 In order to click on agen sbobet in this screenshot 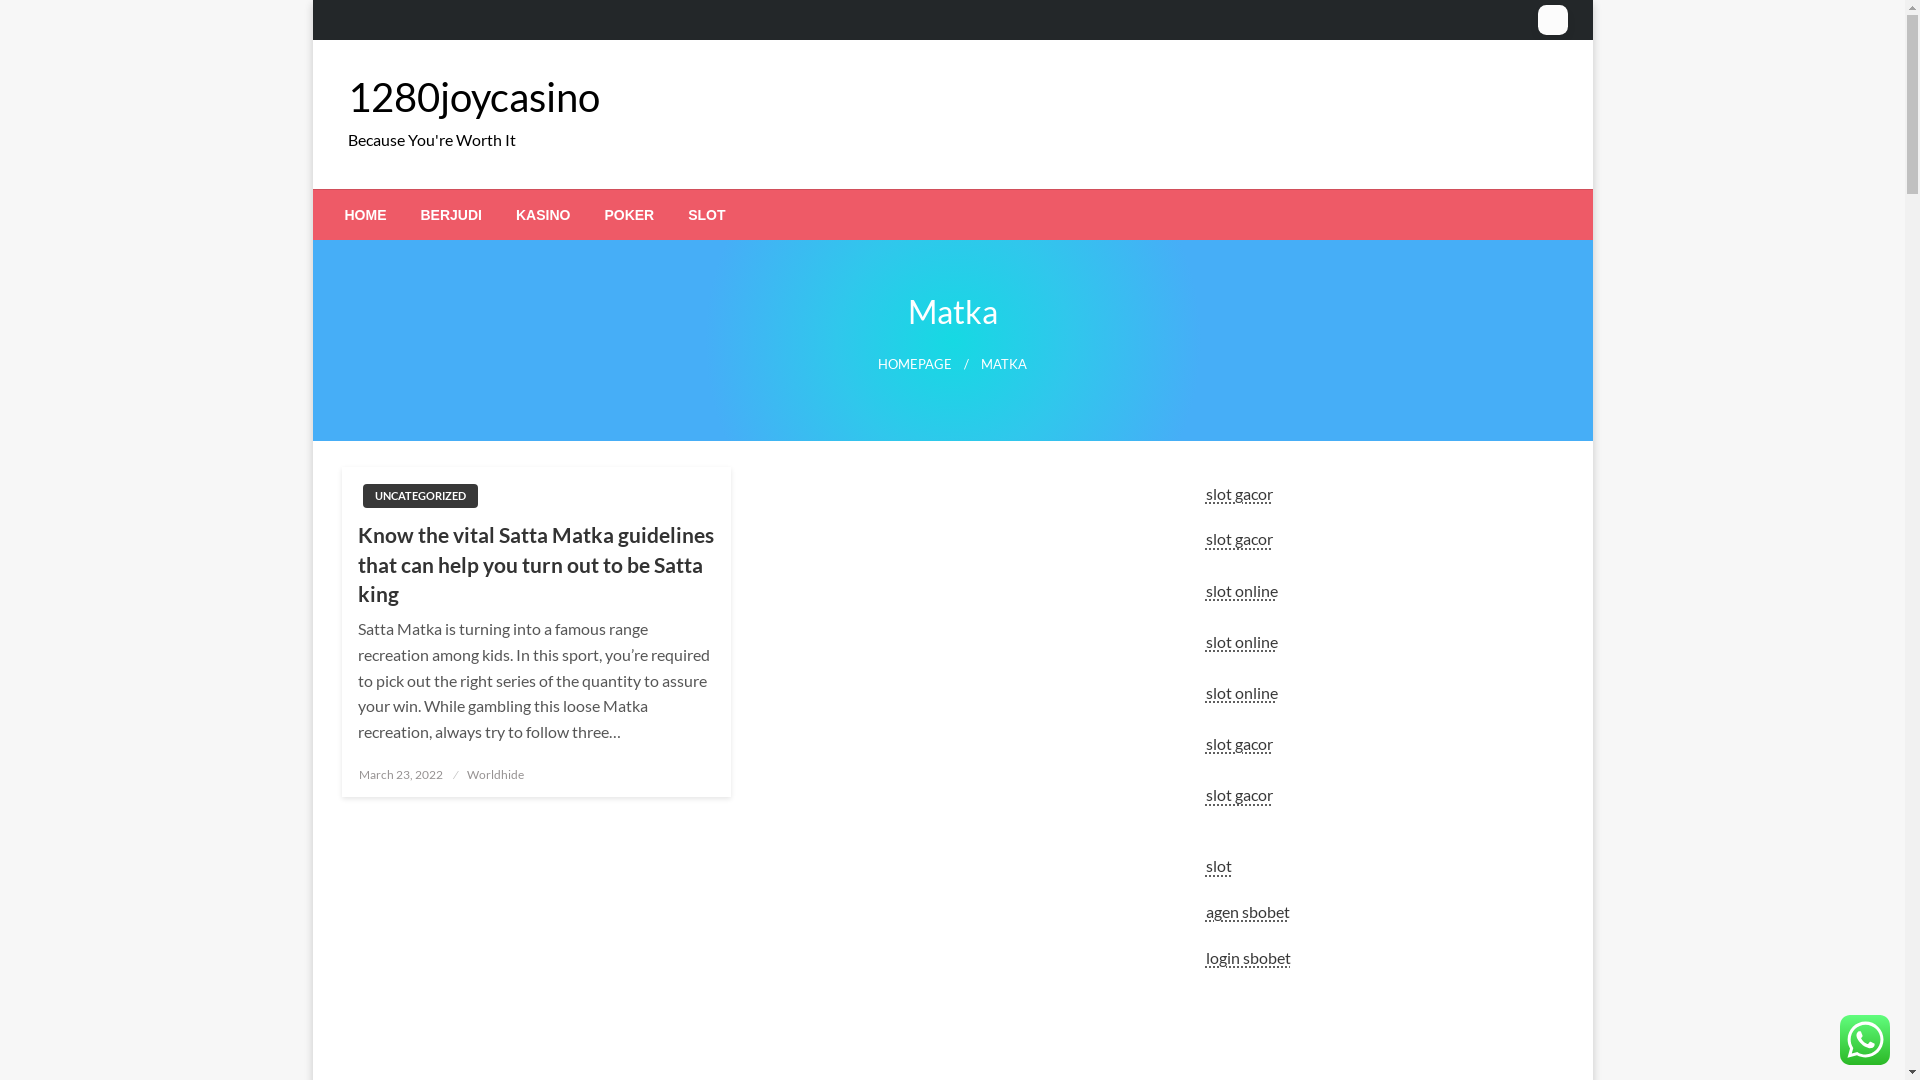, I will do `click(1248, 912)`.